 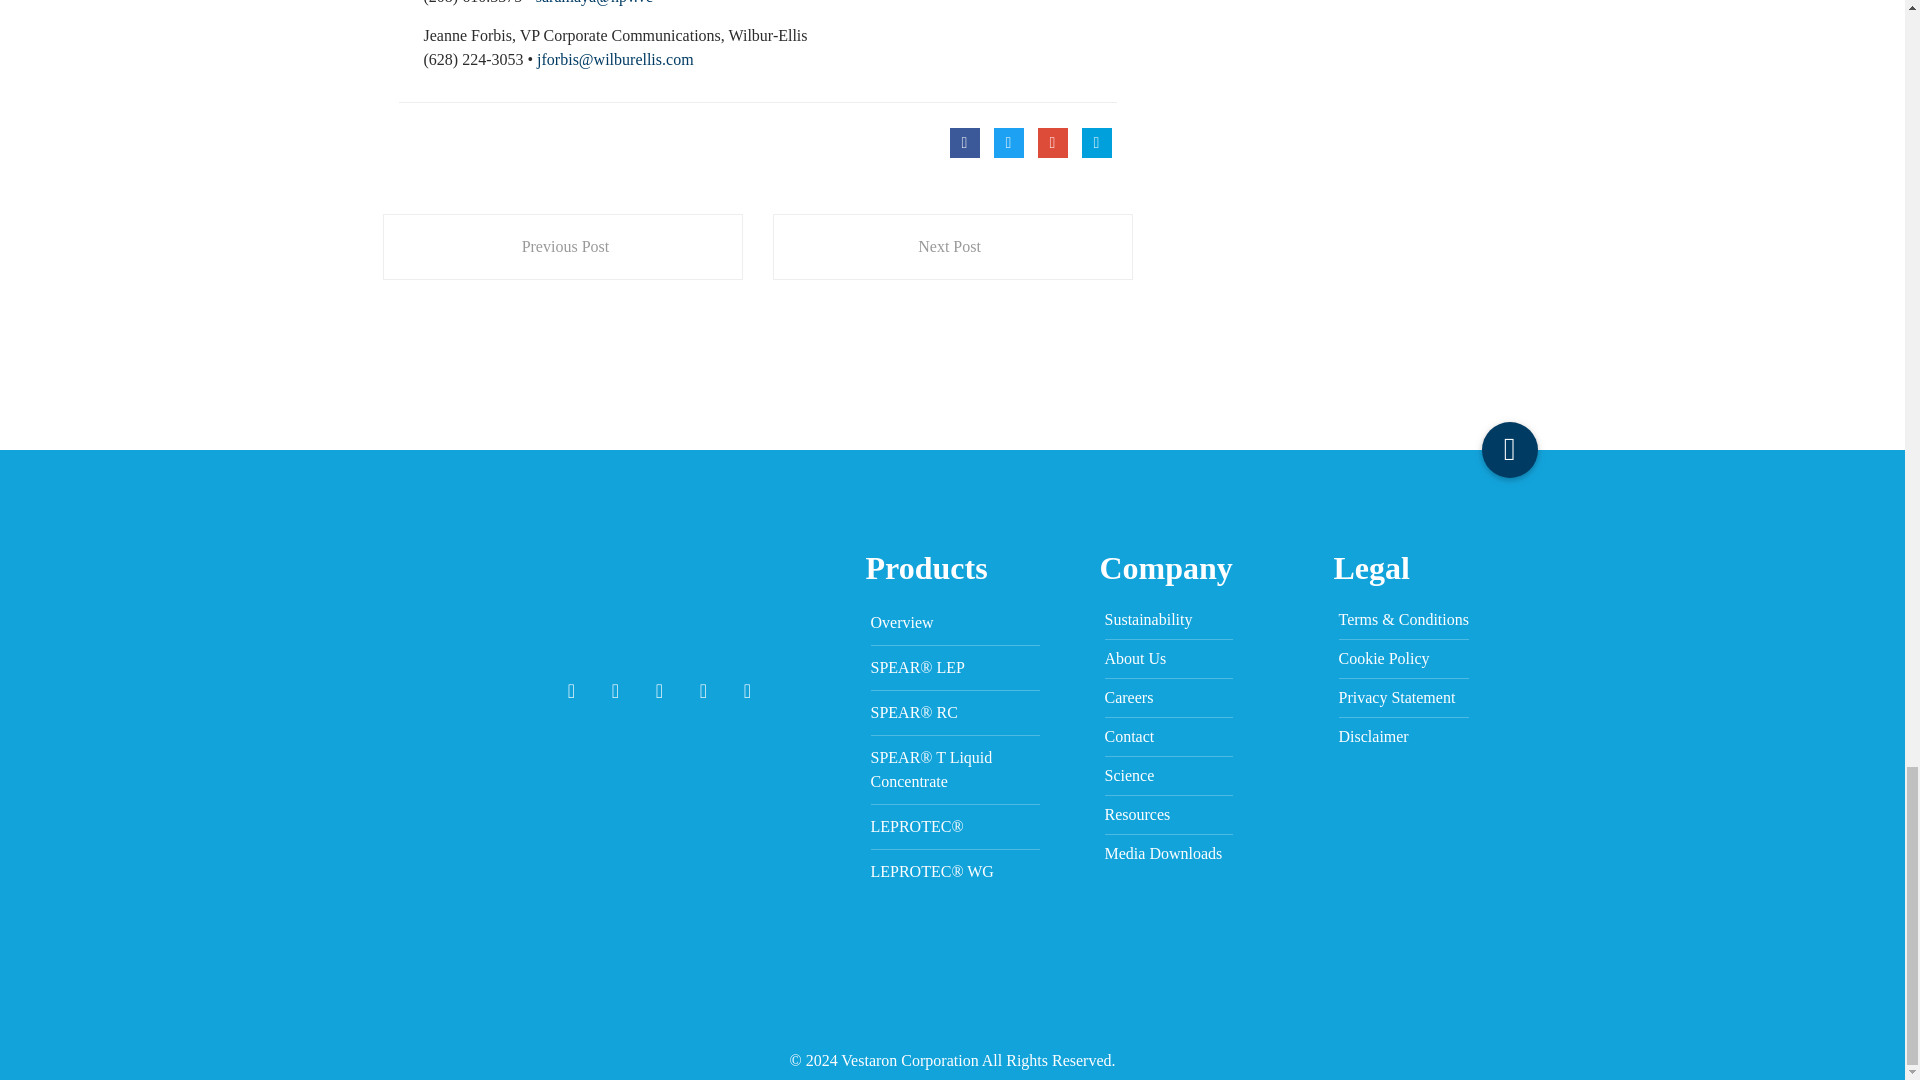 I want to click on Share on Twitter!, so click(x=1008, y=142).